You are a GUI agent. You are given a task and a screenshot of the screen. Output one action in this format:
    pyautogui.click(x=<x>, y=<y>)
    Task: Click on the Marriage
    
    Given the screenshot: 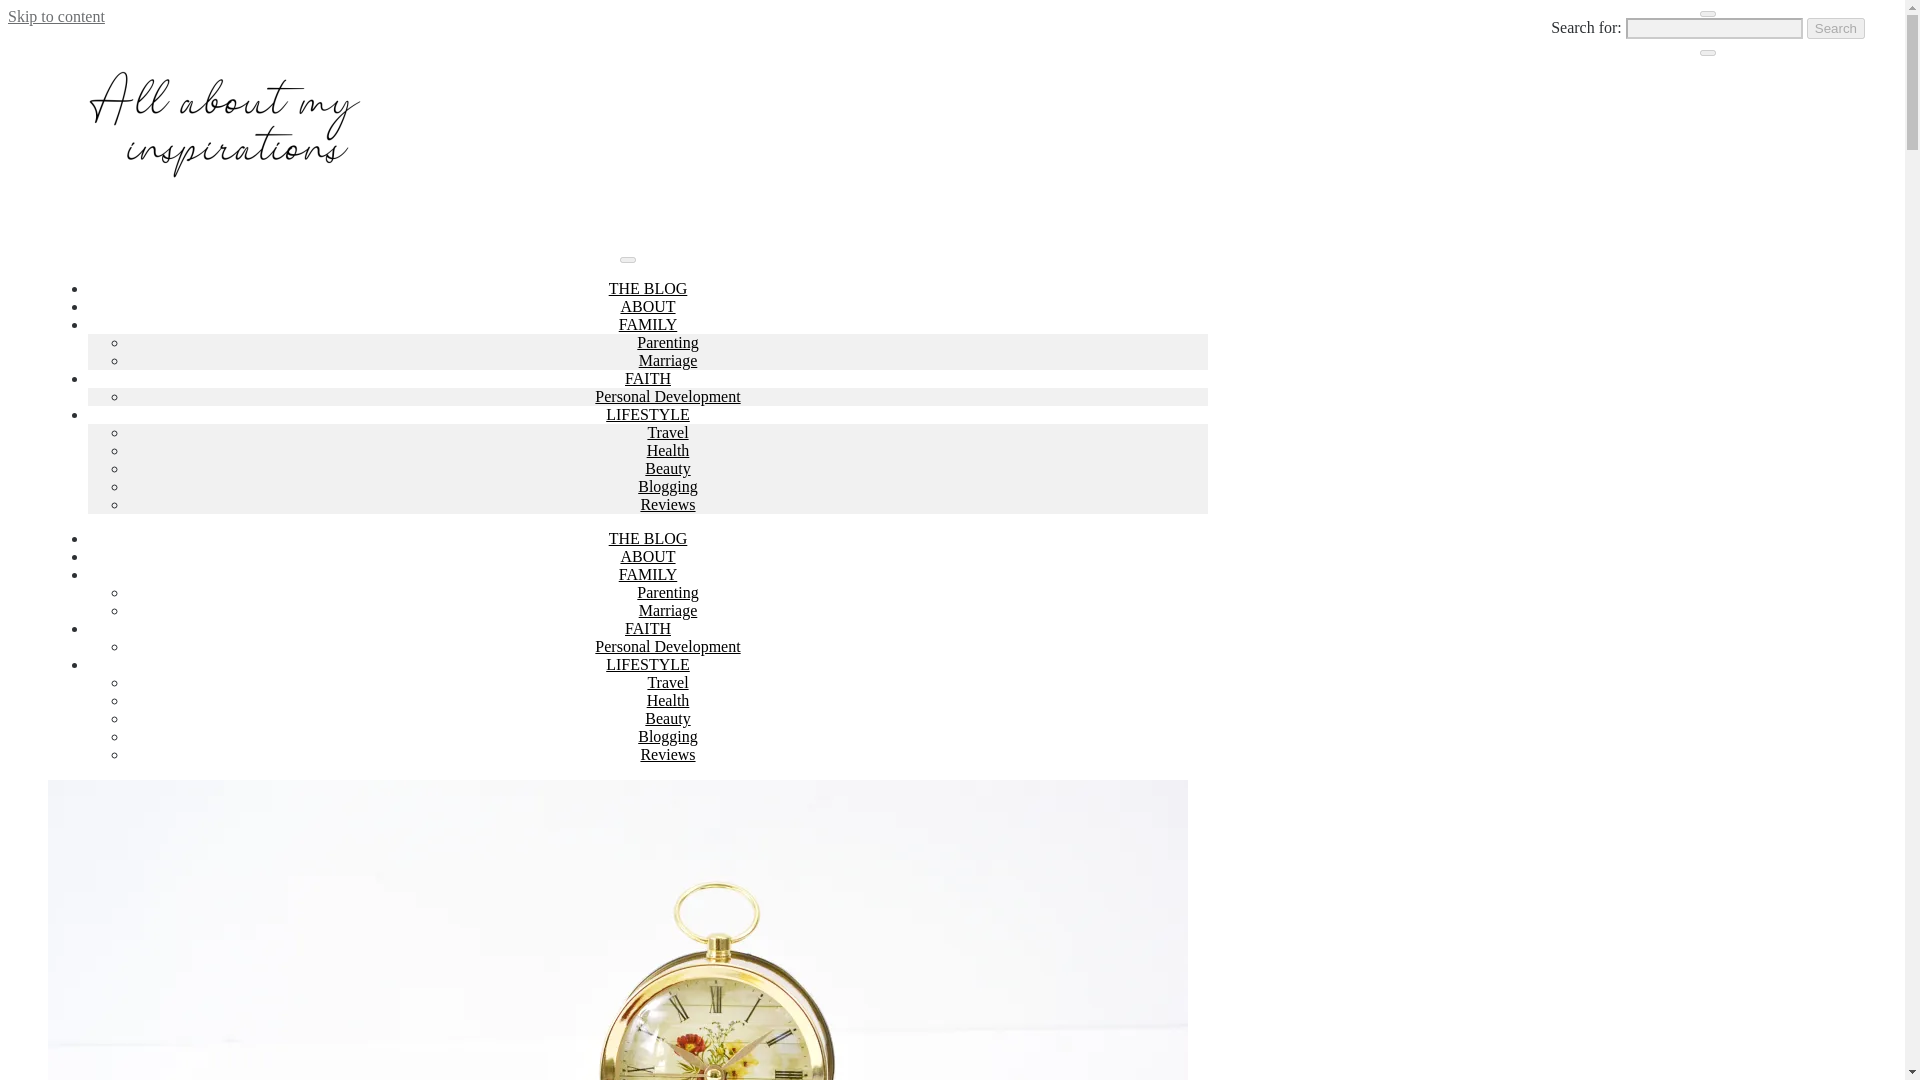 What is the action you would take?
    pyautogui.click(x=668, y=610)
    